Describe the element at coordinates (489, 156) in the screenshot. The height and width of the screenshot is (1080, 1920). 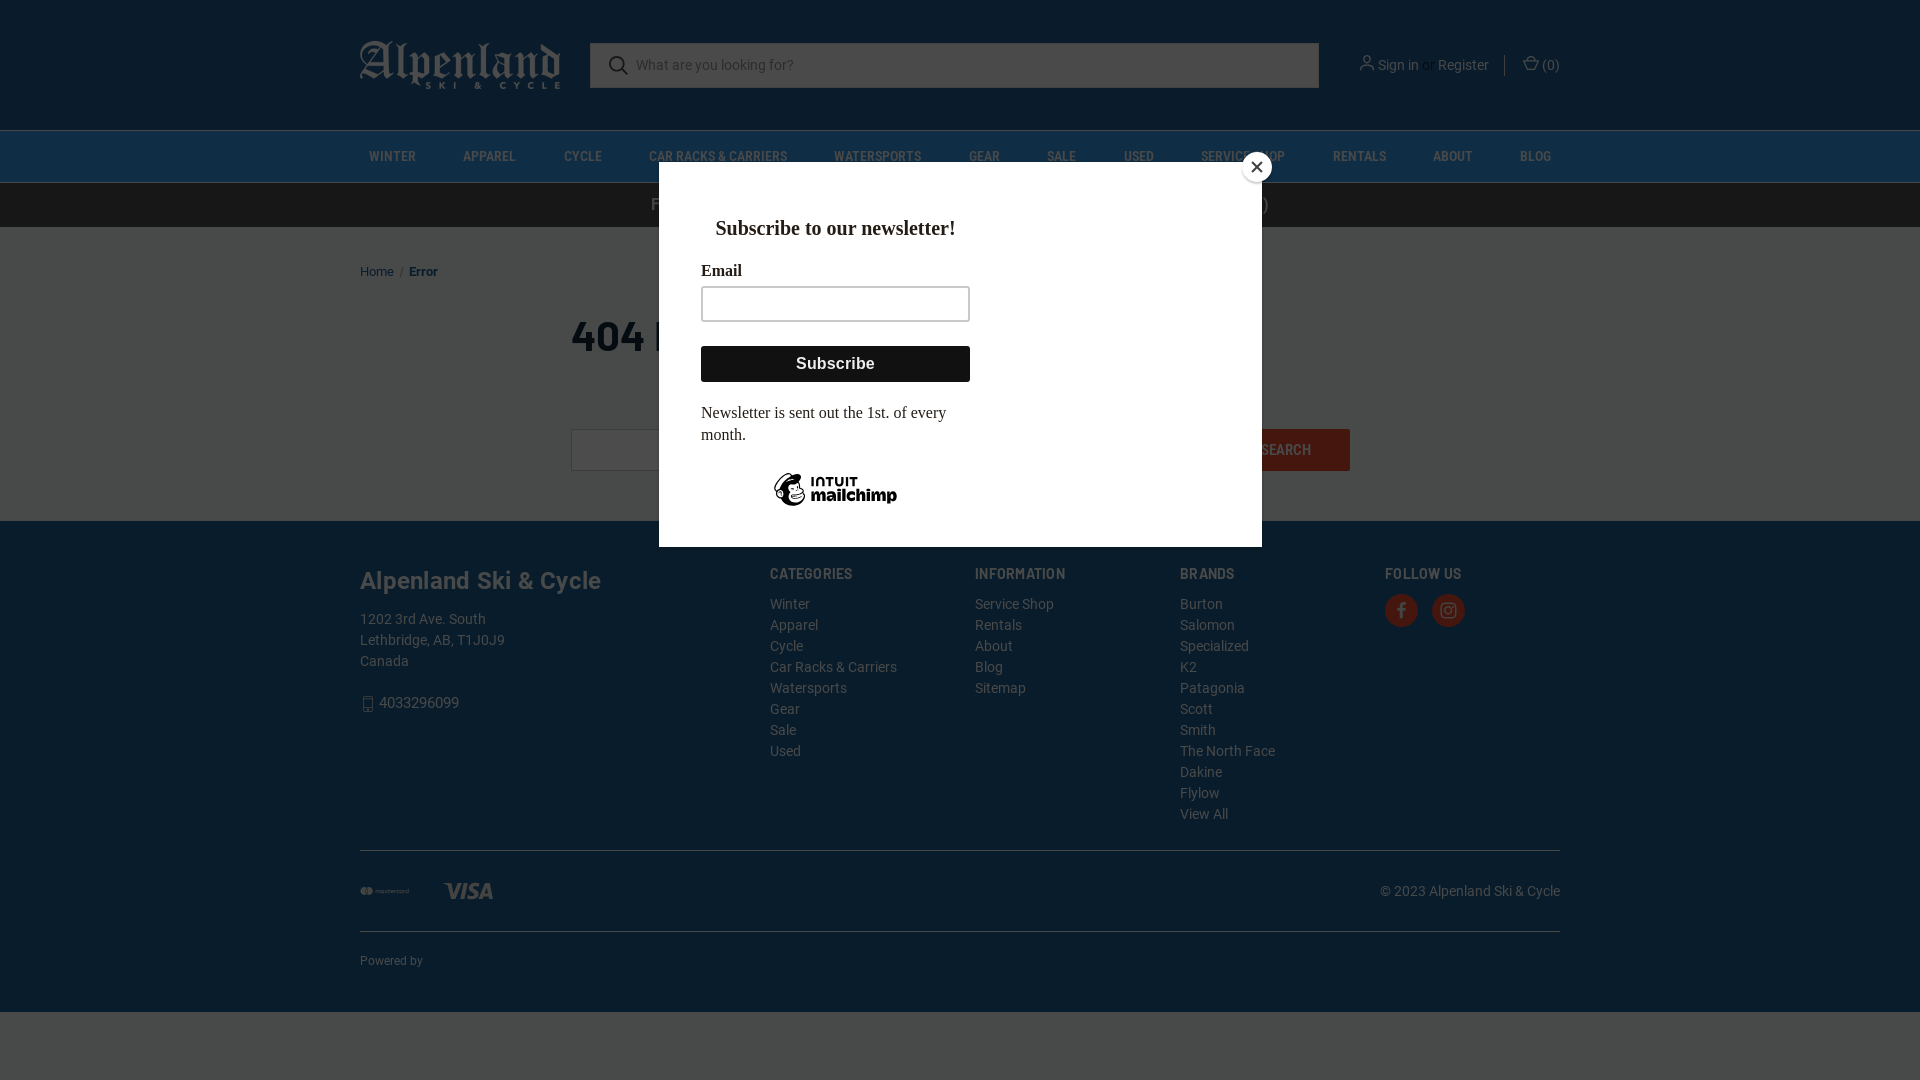
I see `APPAREL` at that location.